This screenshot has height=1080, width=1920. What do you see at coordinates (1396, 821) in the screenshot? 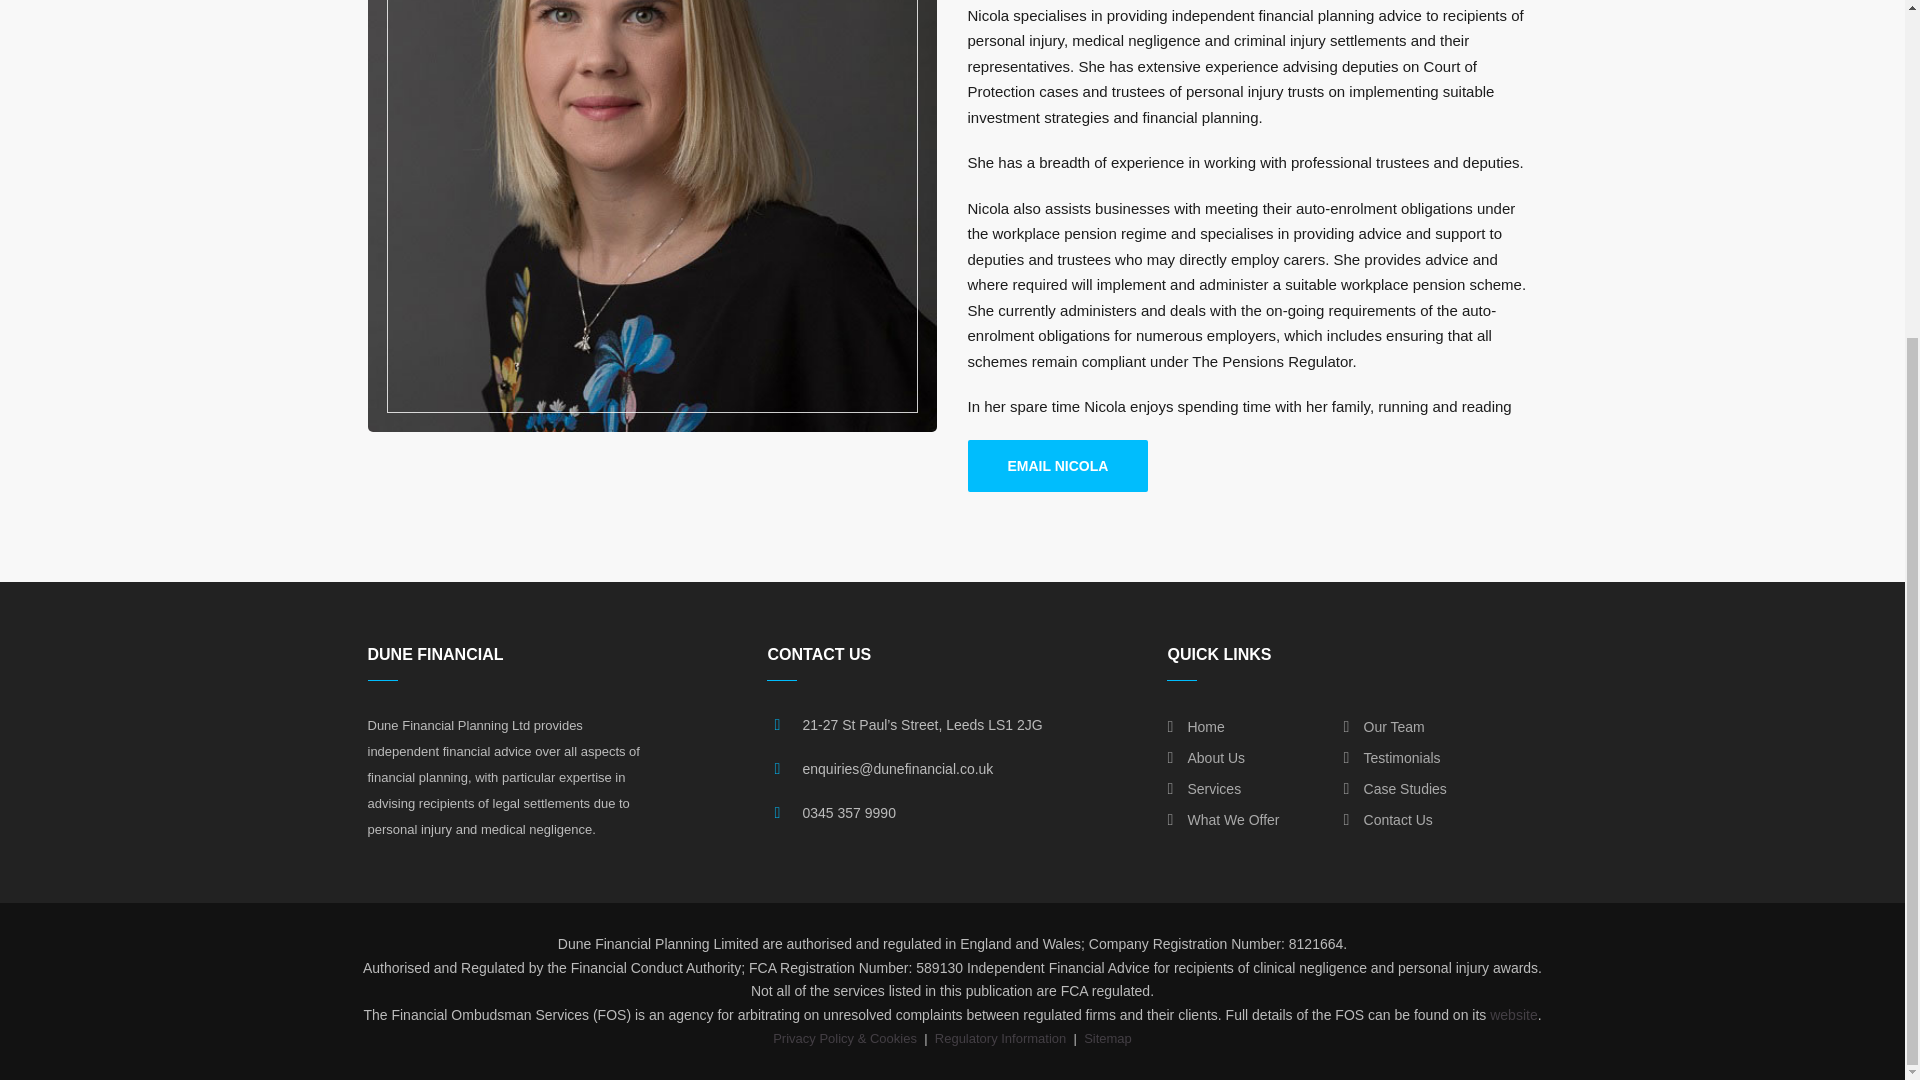
I see `Contact Us` at bounding box center [1396, 821].